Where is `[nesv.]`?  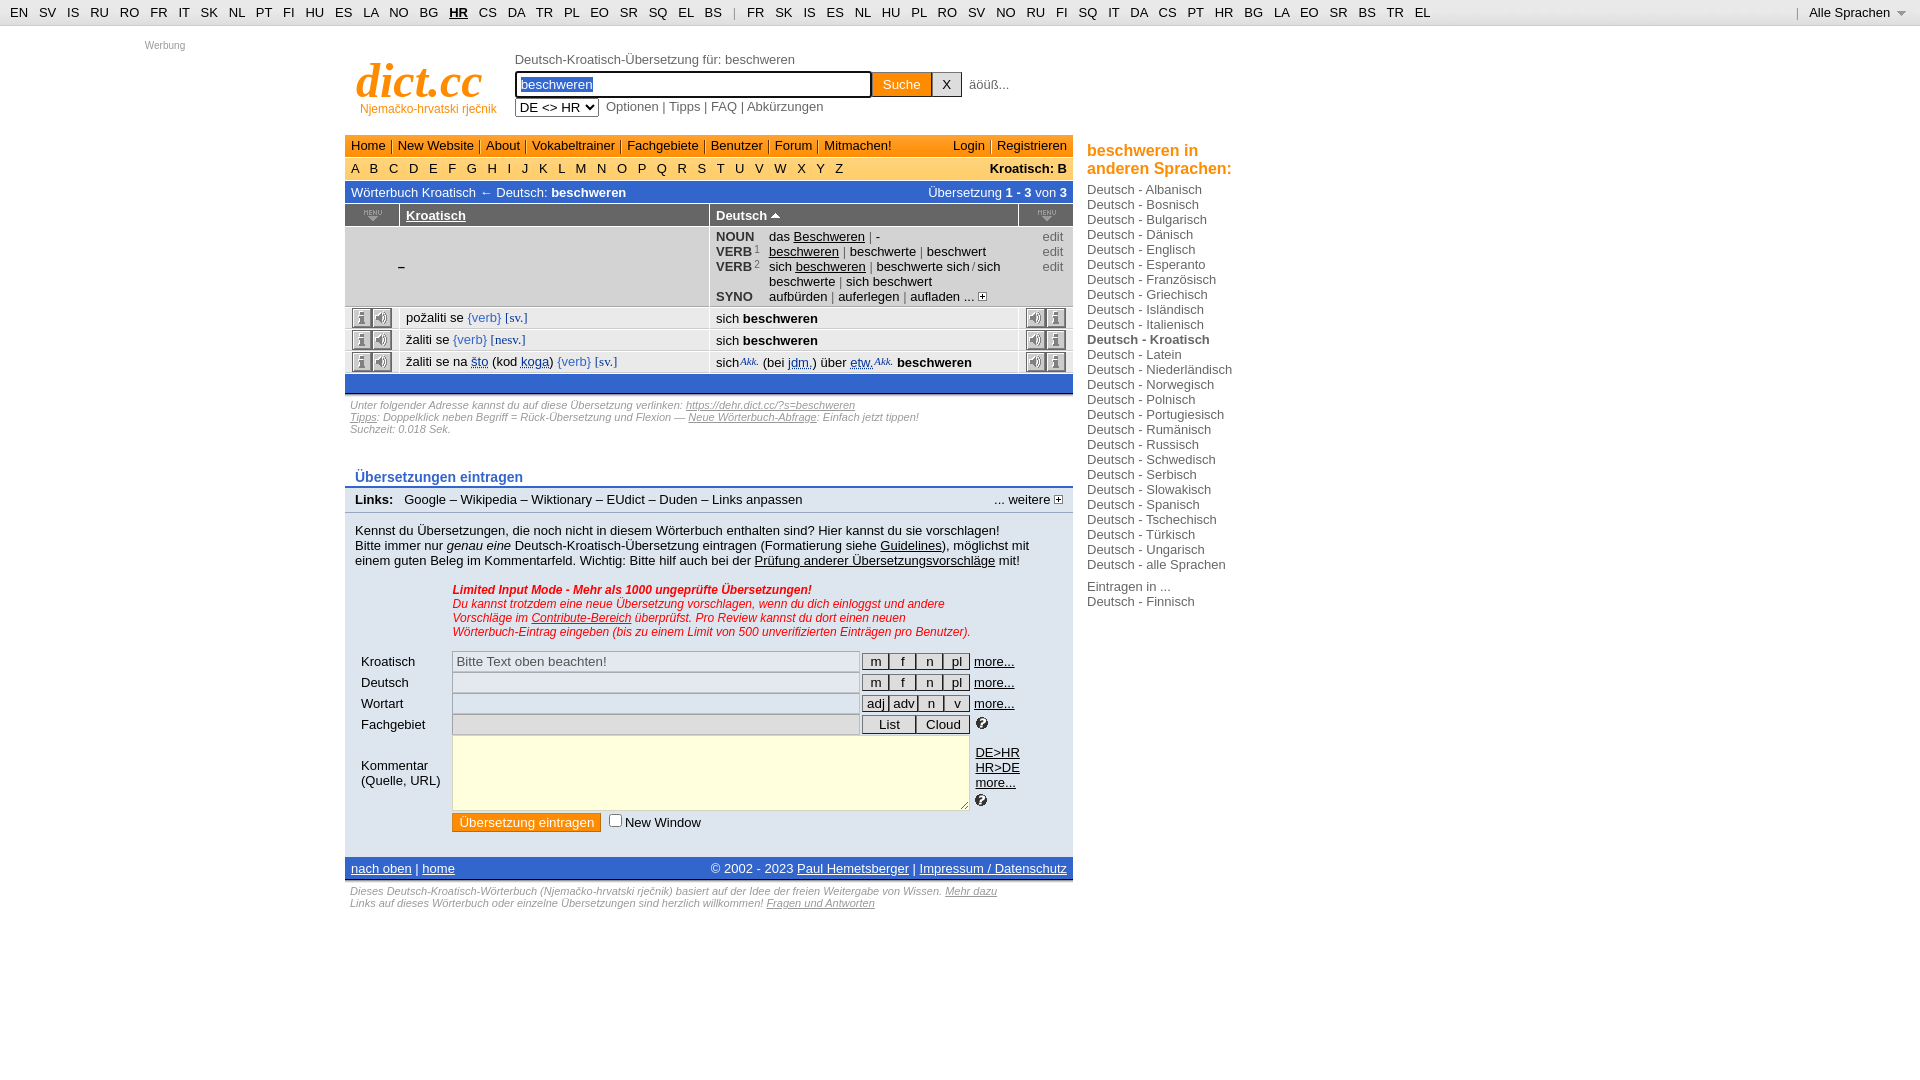 [nesv.] is located at coordinates (508, 340).